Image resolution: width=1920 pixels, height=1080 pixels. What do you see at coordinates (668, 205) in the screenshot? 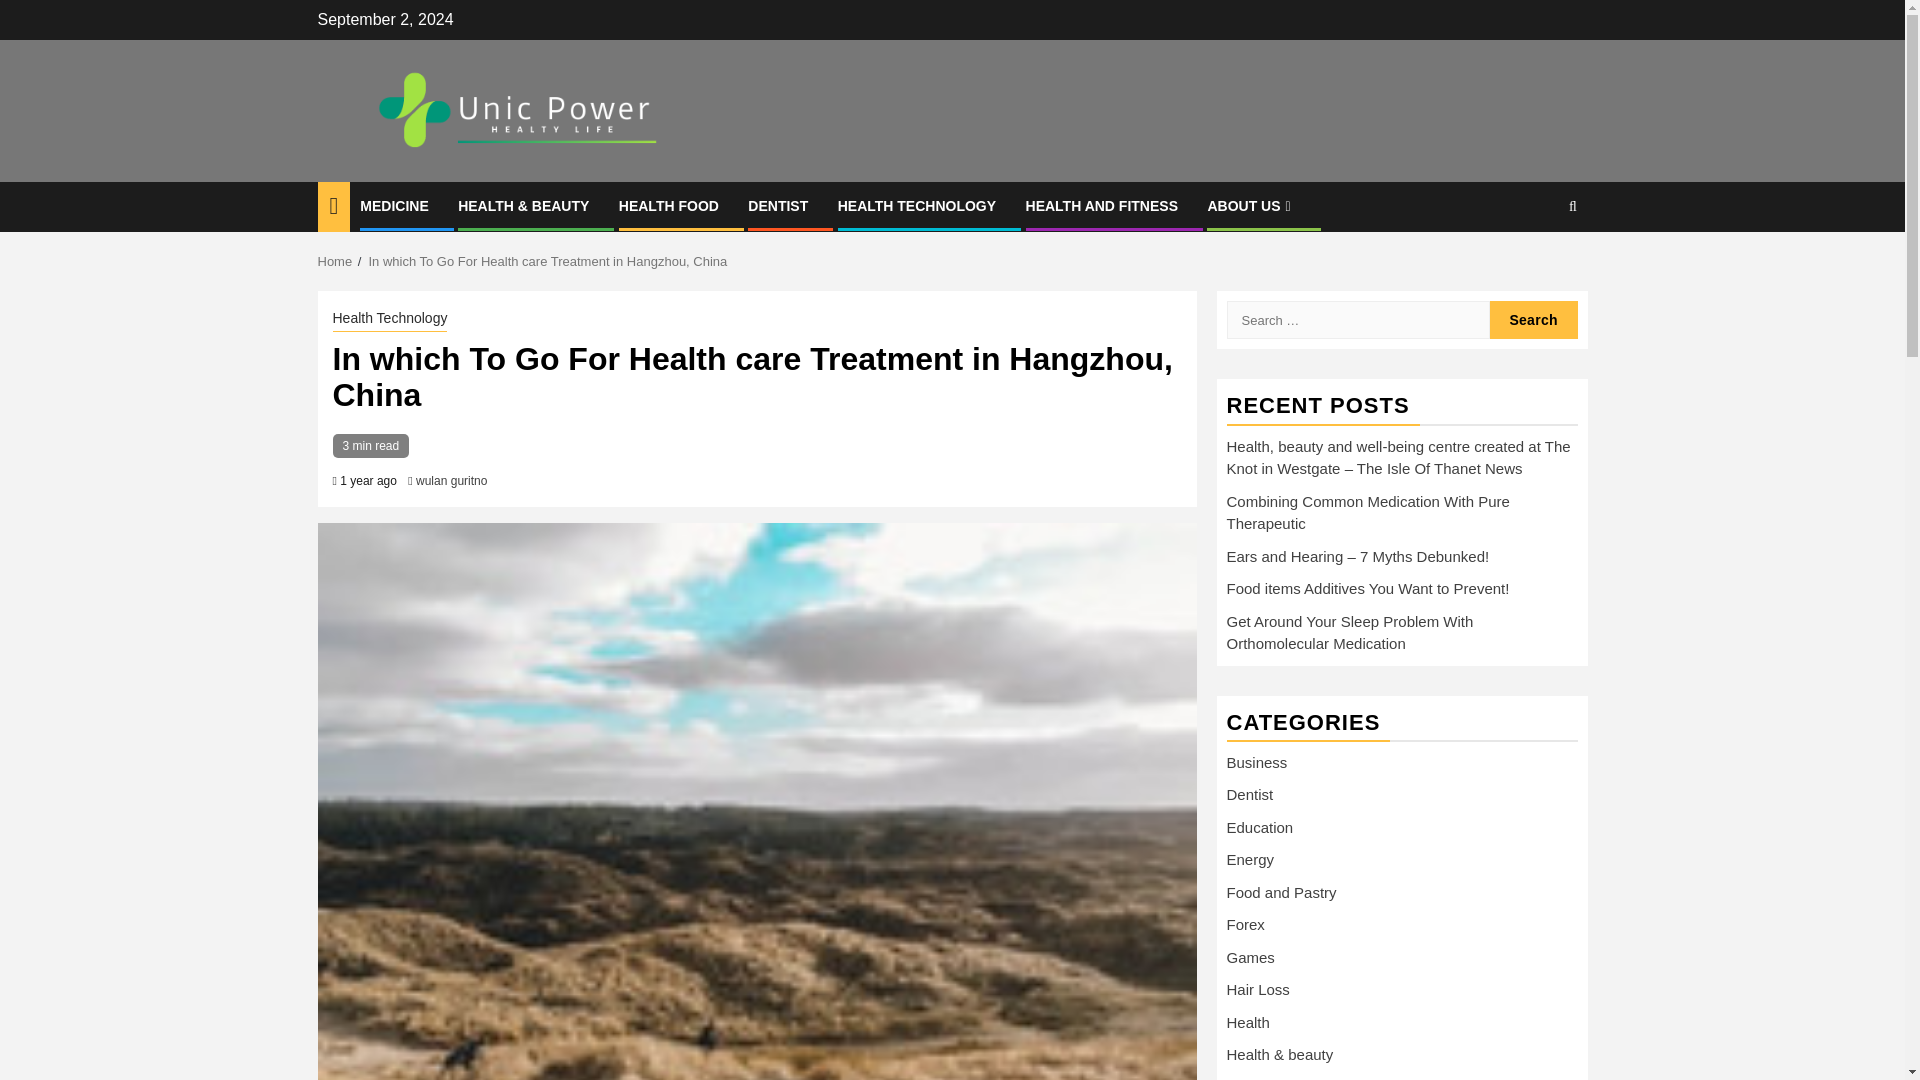
I see `HEALTH FOOD` at bounding box center [668, 205].